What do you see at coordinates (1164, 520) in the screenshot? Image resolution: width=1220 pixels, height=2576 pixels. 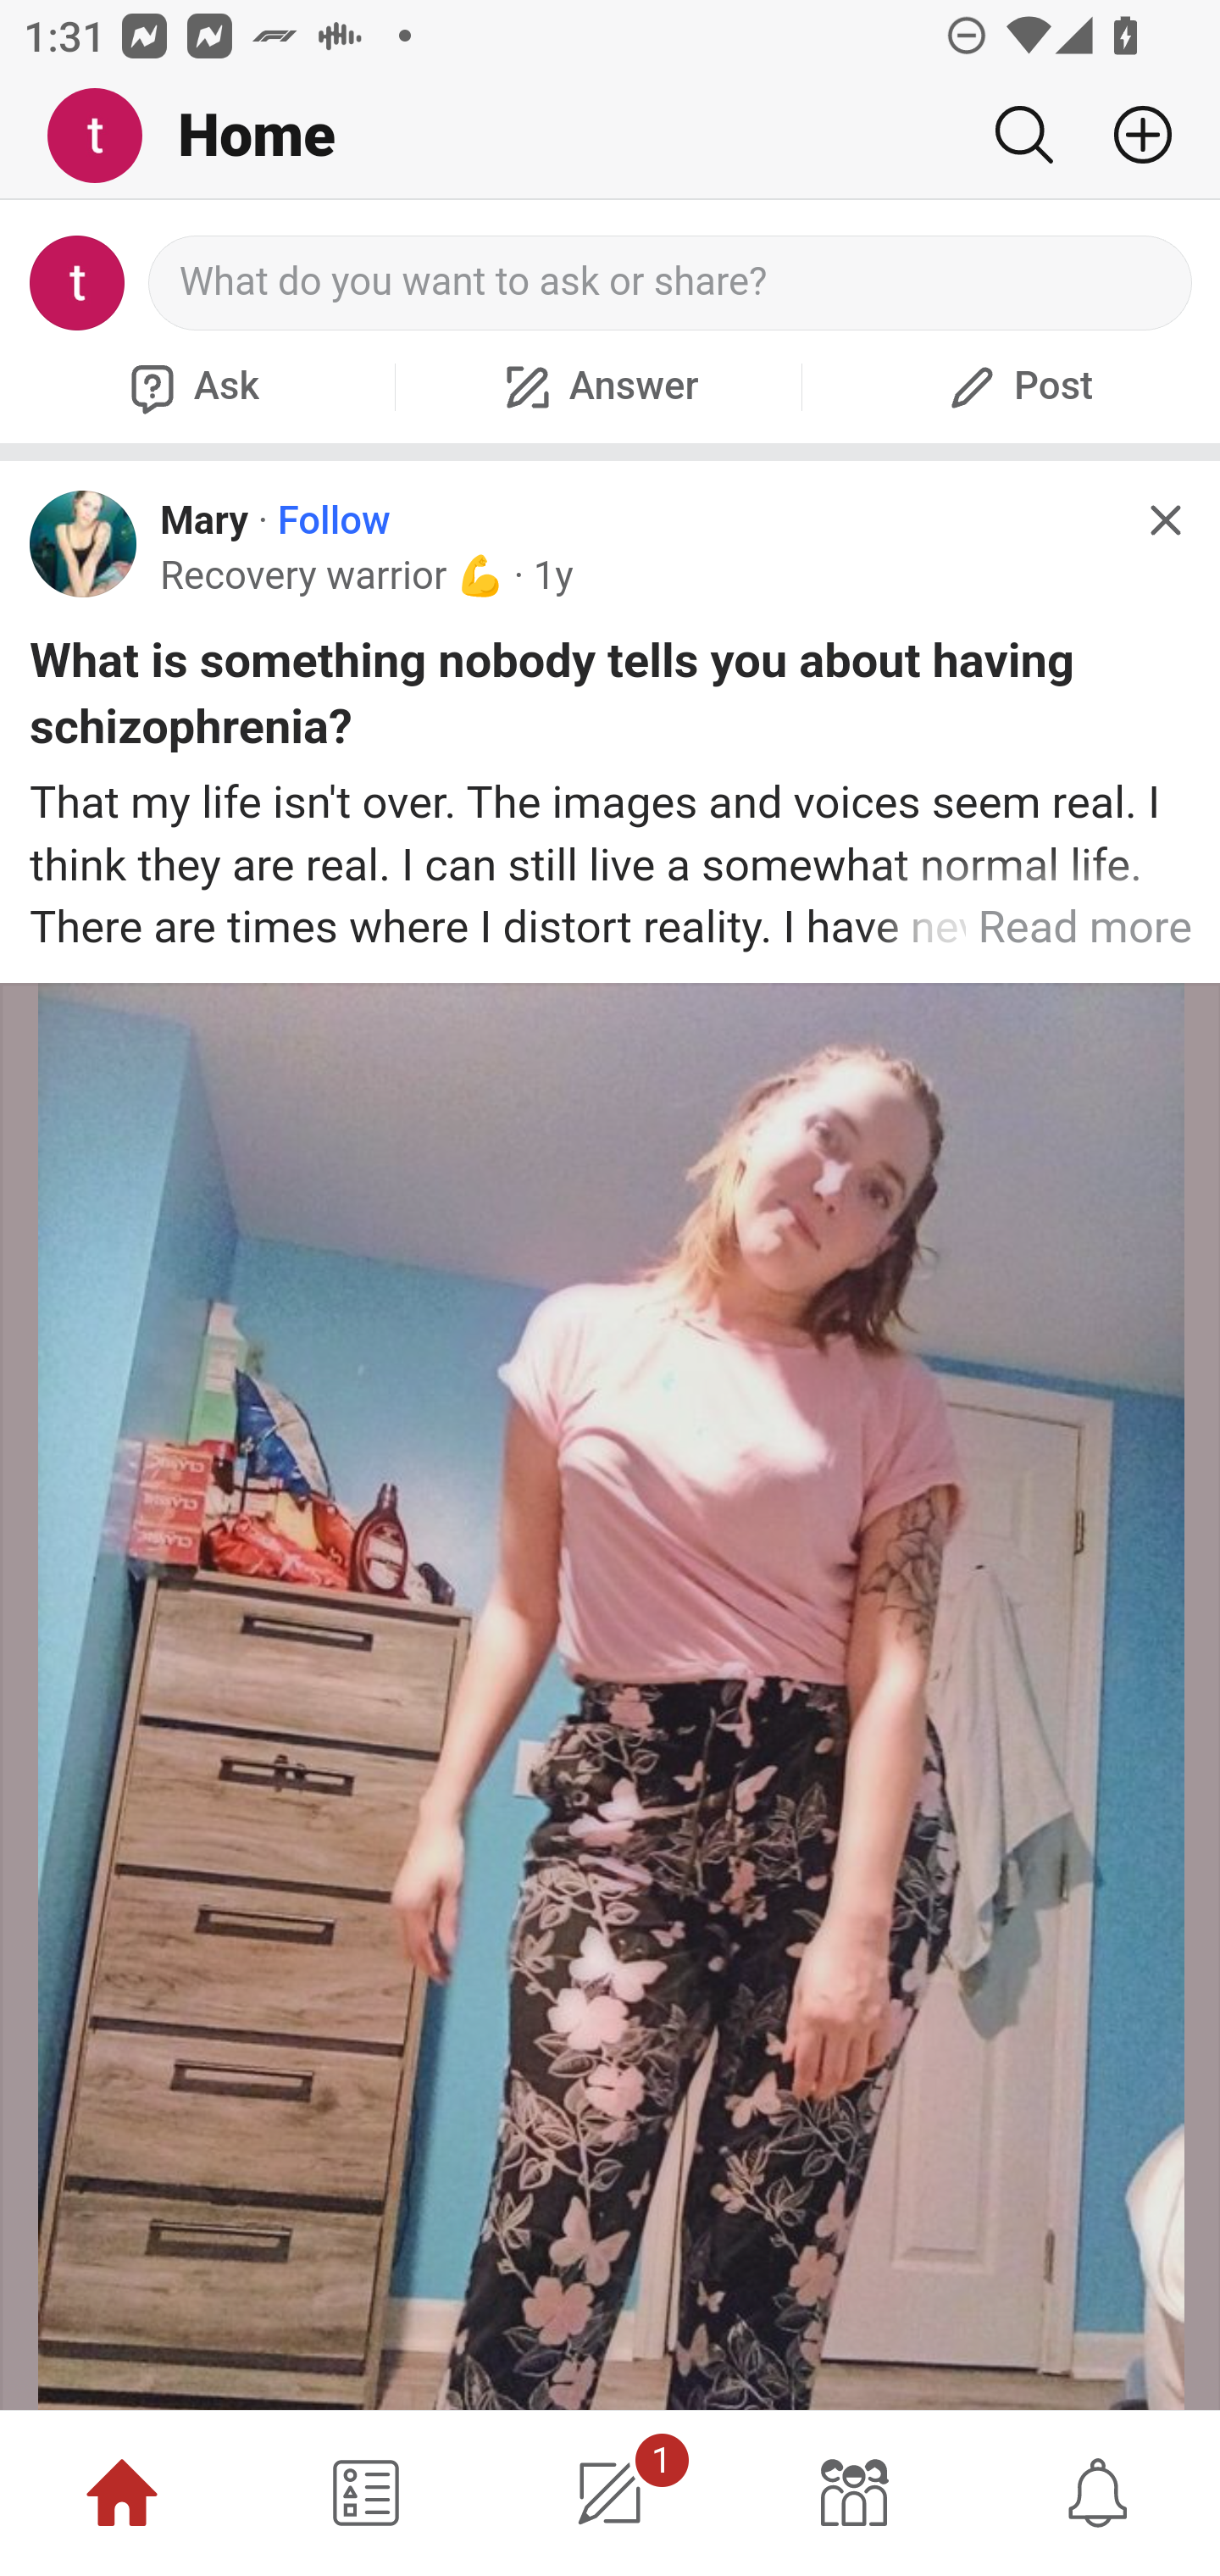 I see `Hide` at bounding box center [1164, 520].